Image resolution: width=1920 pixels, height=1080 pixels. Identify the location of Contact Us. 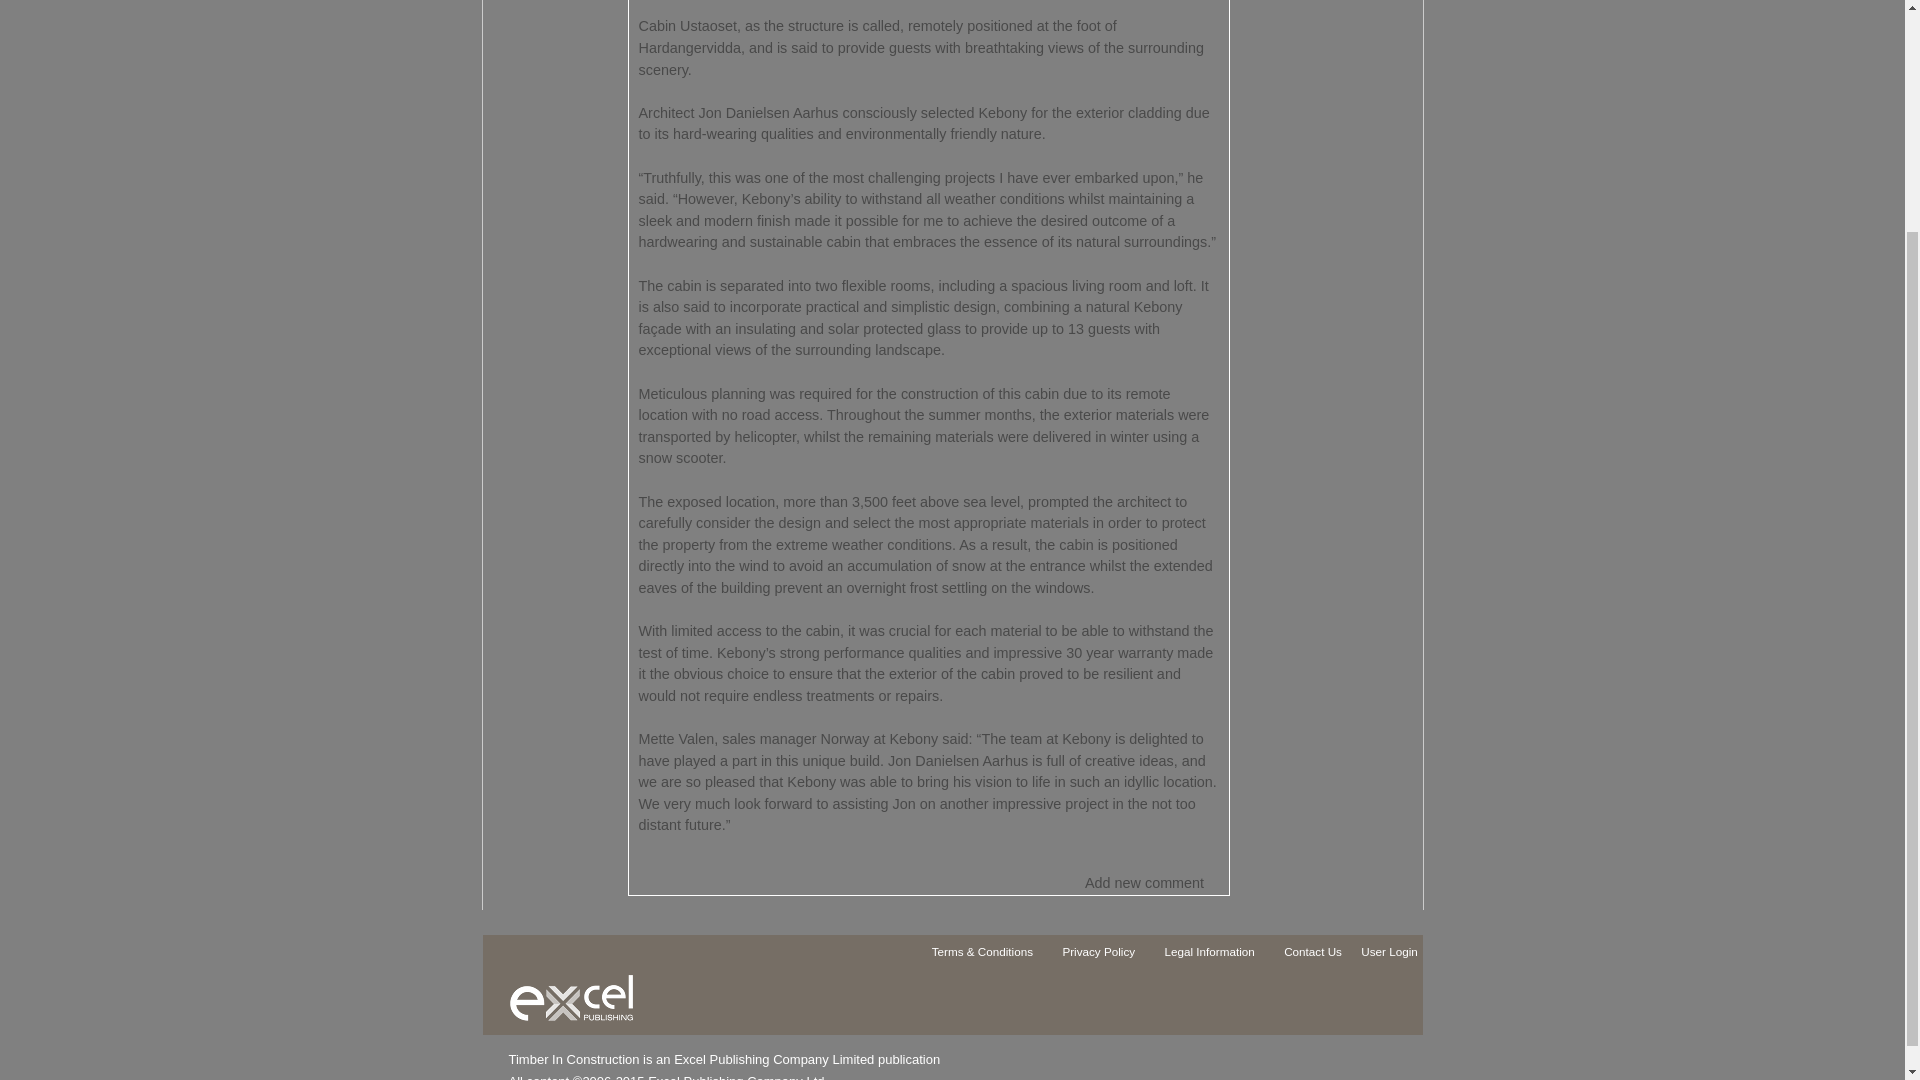
(1323, 955).